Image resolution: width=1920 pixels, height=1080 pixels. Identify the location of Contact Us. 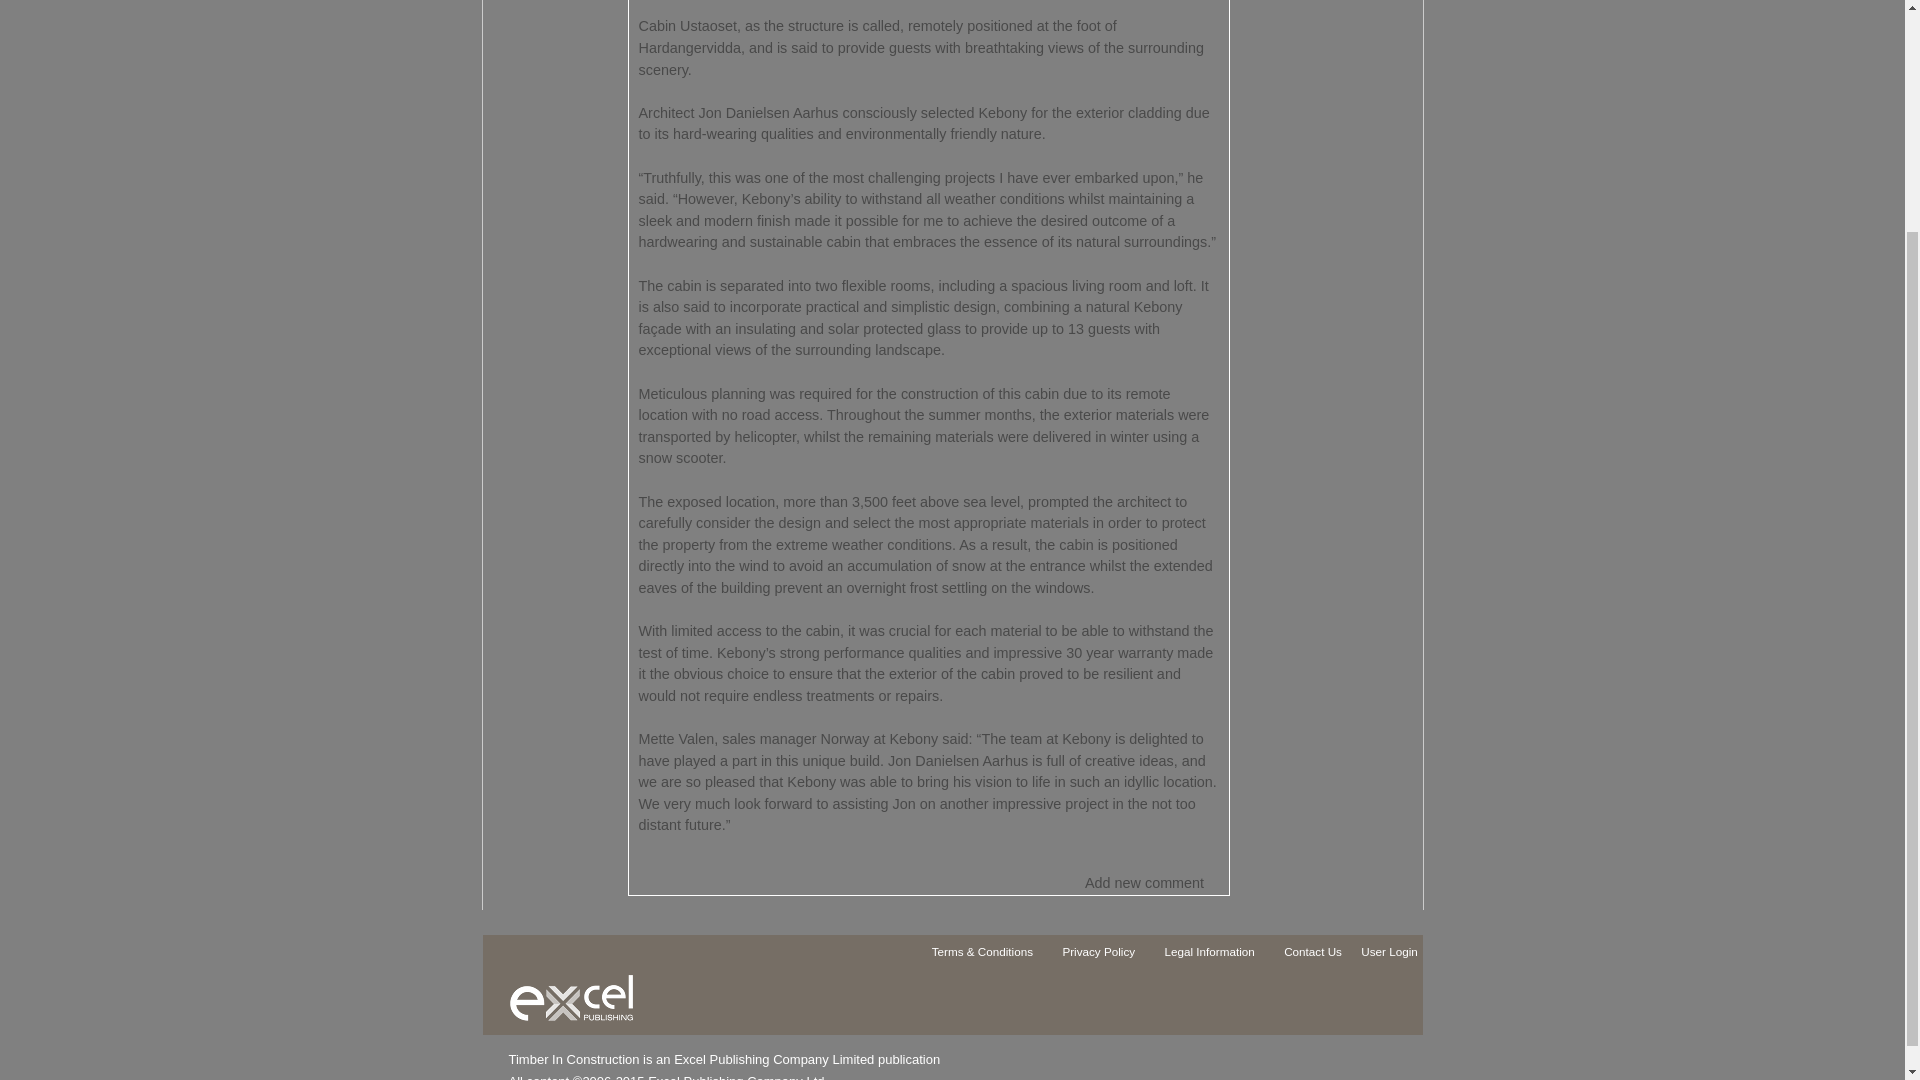
(1323, 955).